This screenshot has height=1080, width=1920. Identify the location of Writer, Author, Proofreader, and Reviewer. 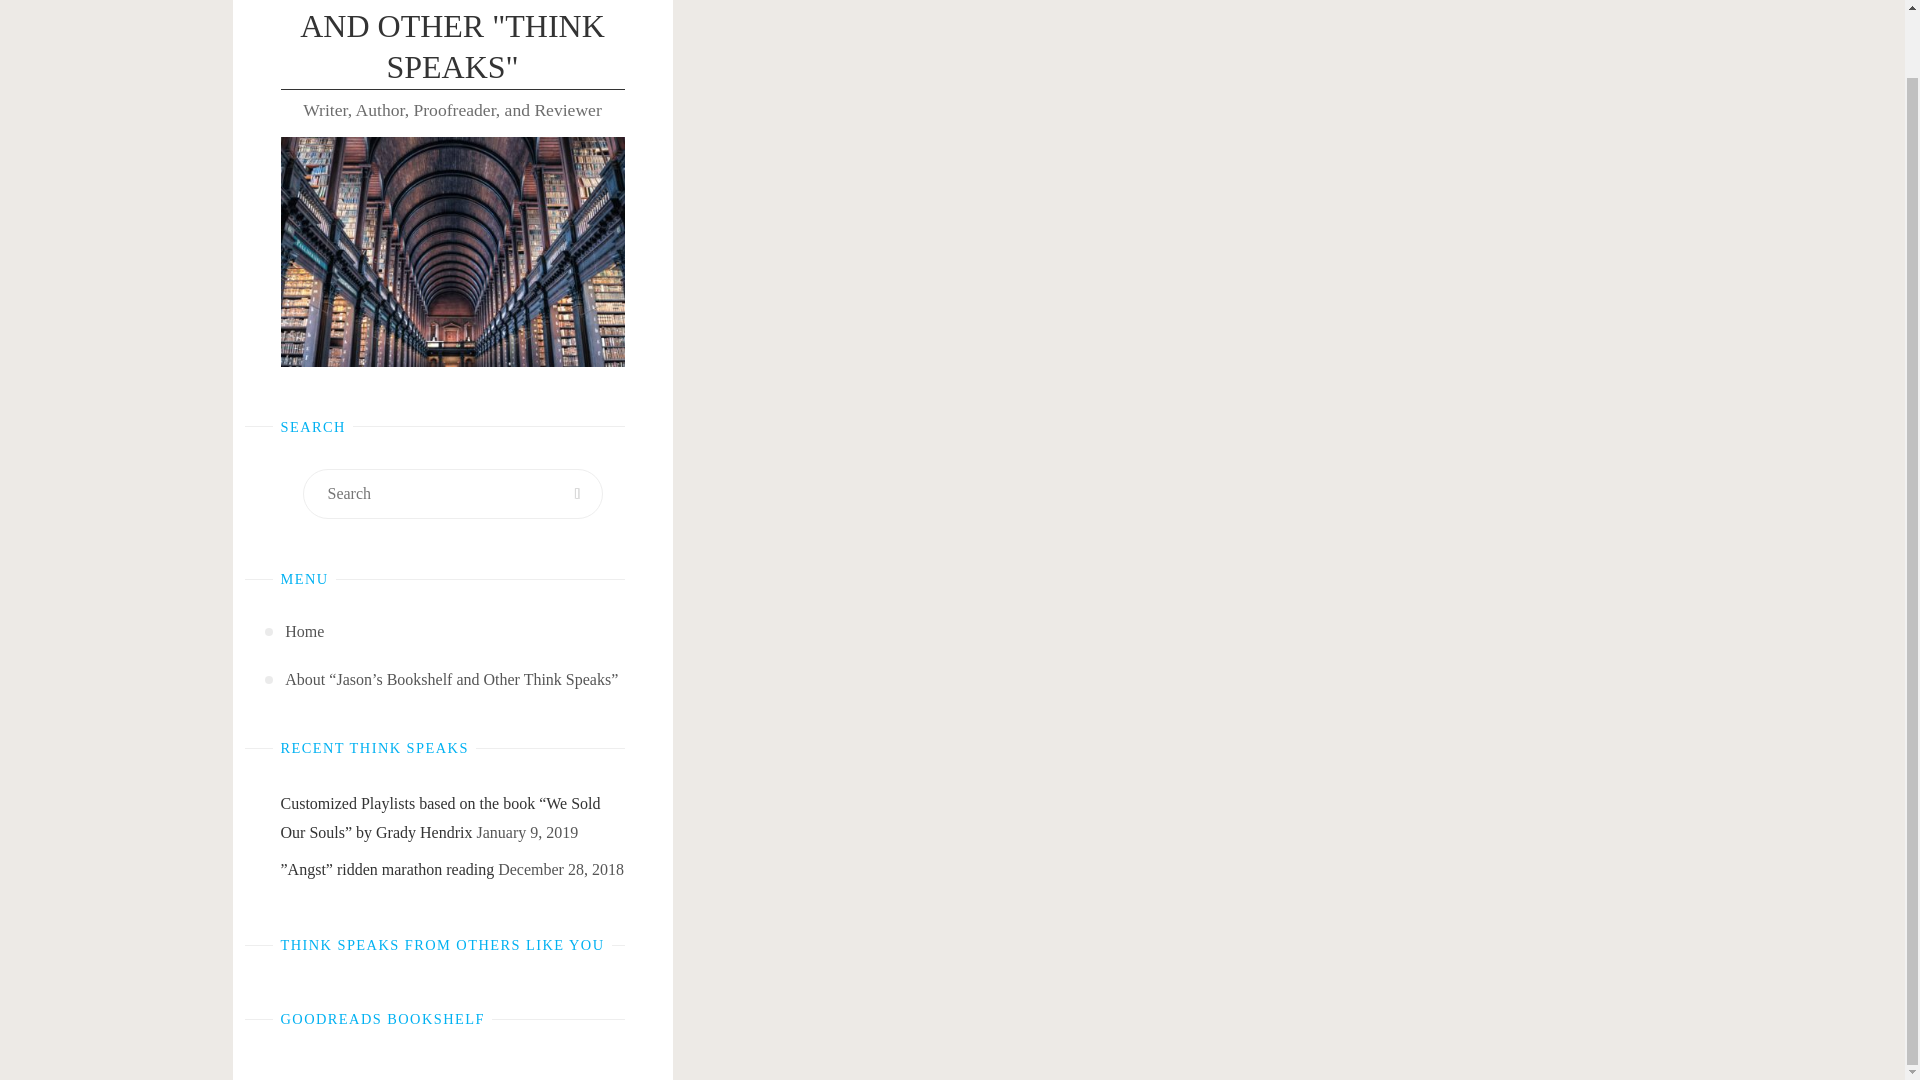
(452, 44).